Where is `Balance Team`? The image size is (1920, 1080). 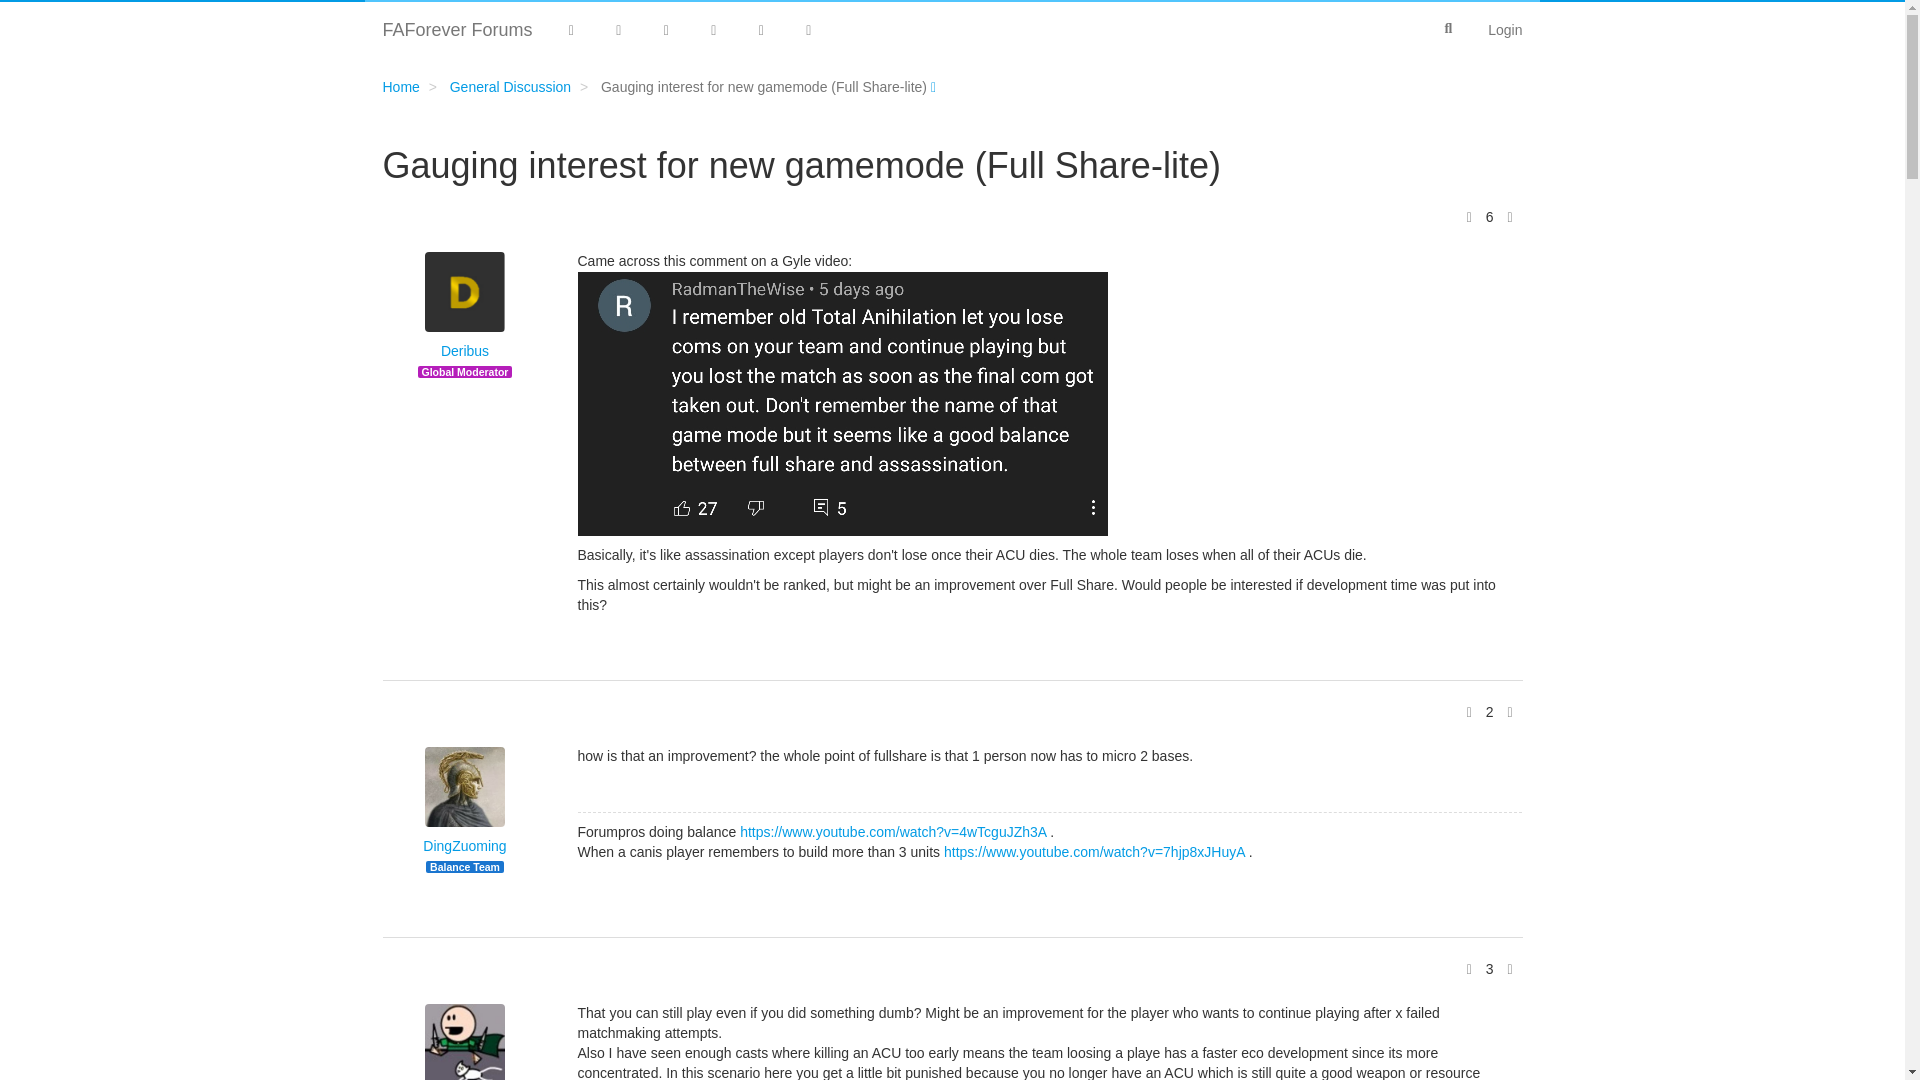
Balance Team is located at coordinates (464, 866).